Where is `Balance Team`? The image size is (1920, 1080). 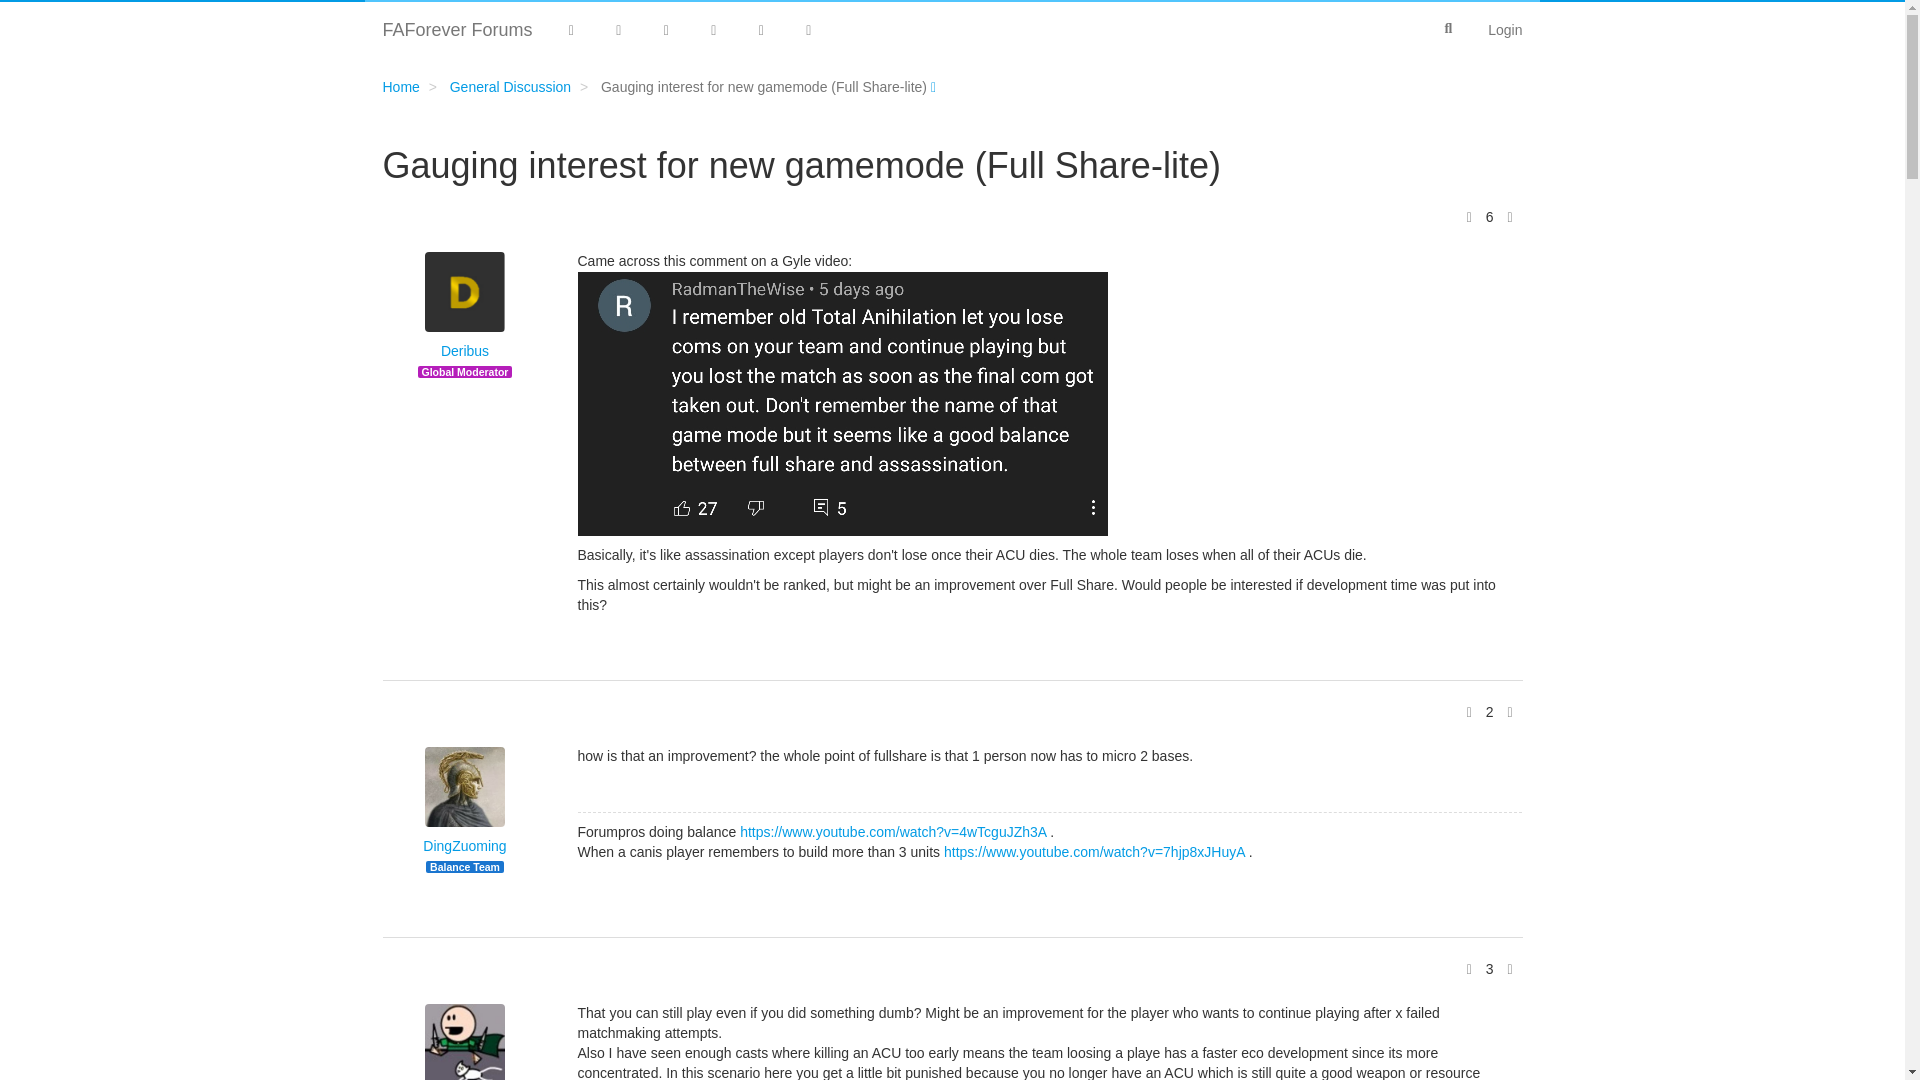
Balance Team is located at coordinates (464, 866).